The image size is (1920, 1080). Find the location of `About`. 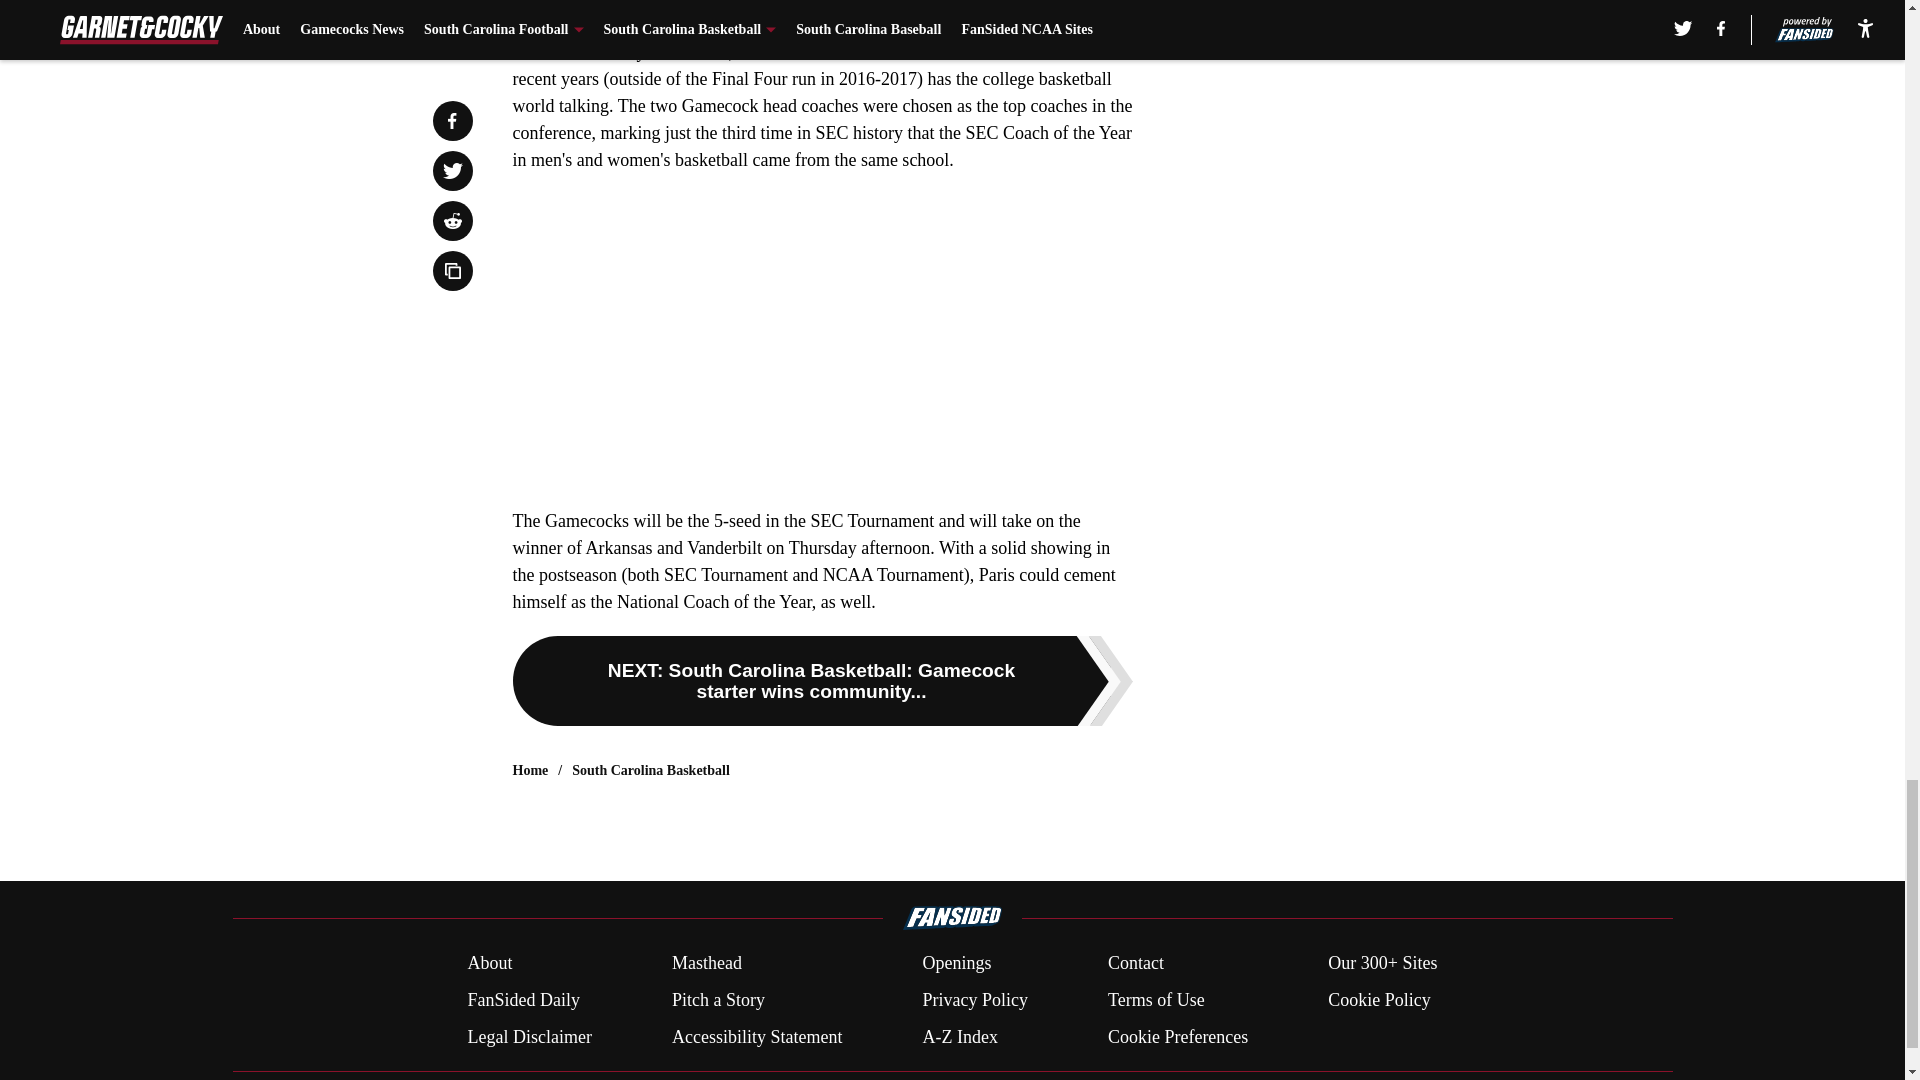

About is located at coordinates (489, 964).